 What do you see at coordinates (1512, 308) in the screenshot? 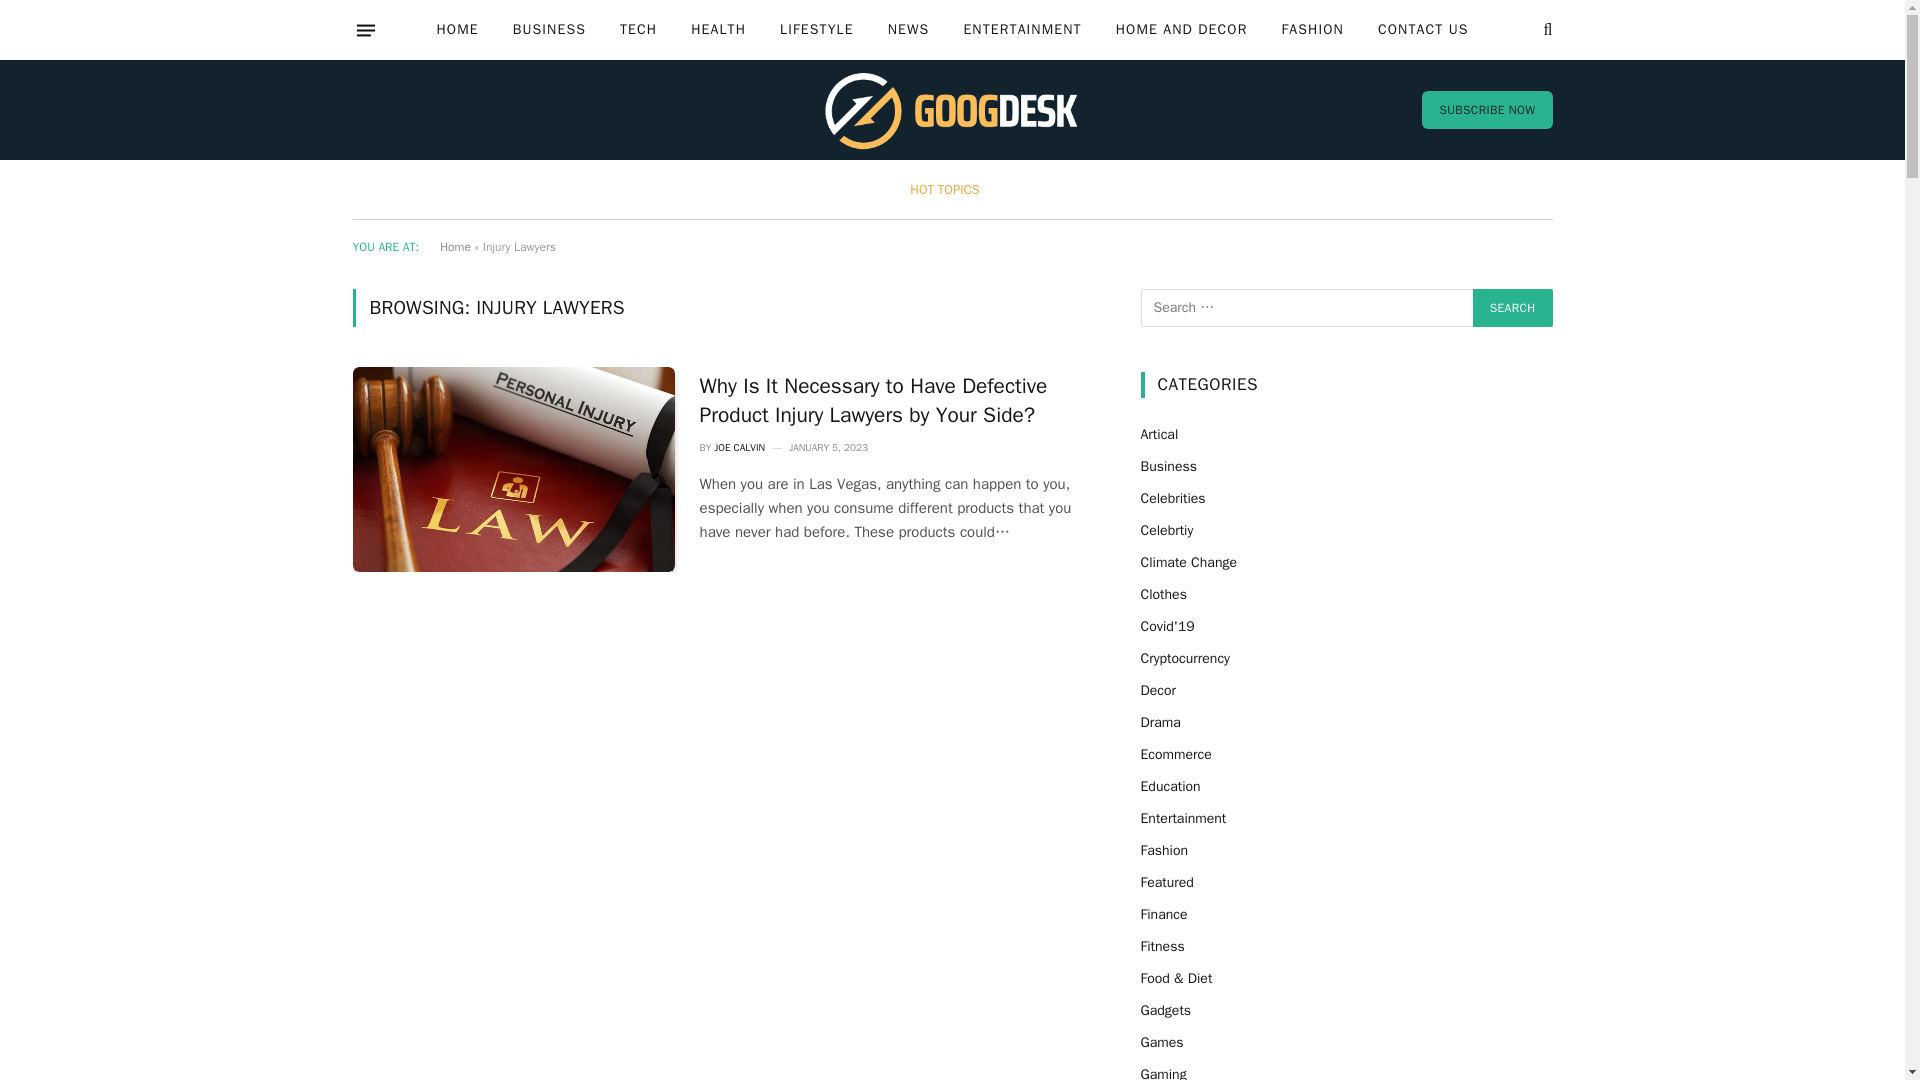
I see `Search` at bounding box center [1512, 308].